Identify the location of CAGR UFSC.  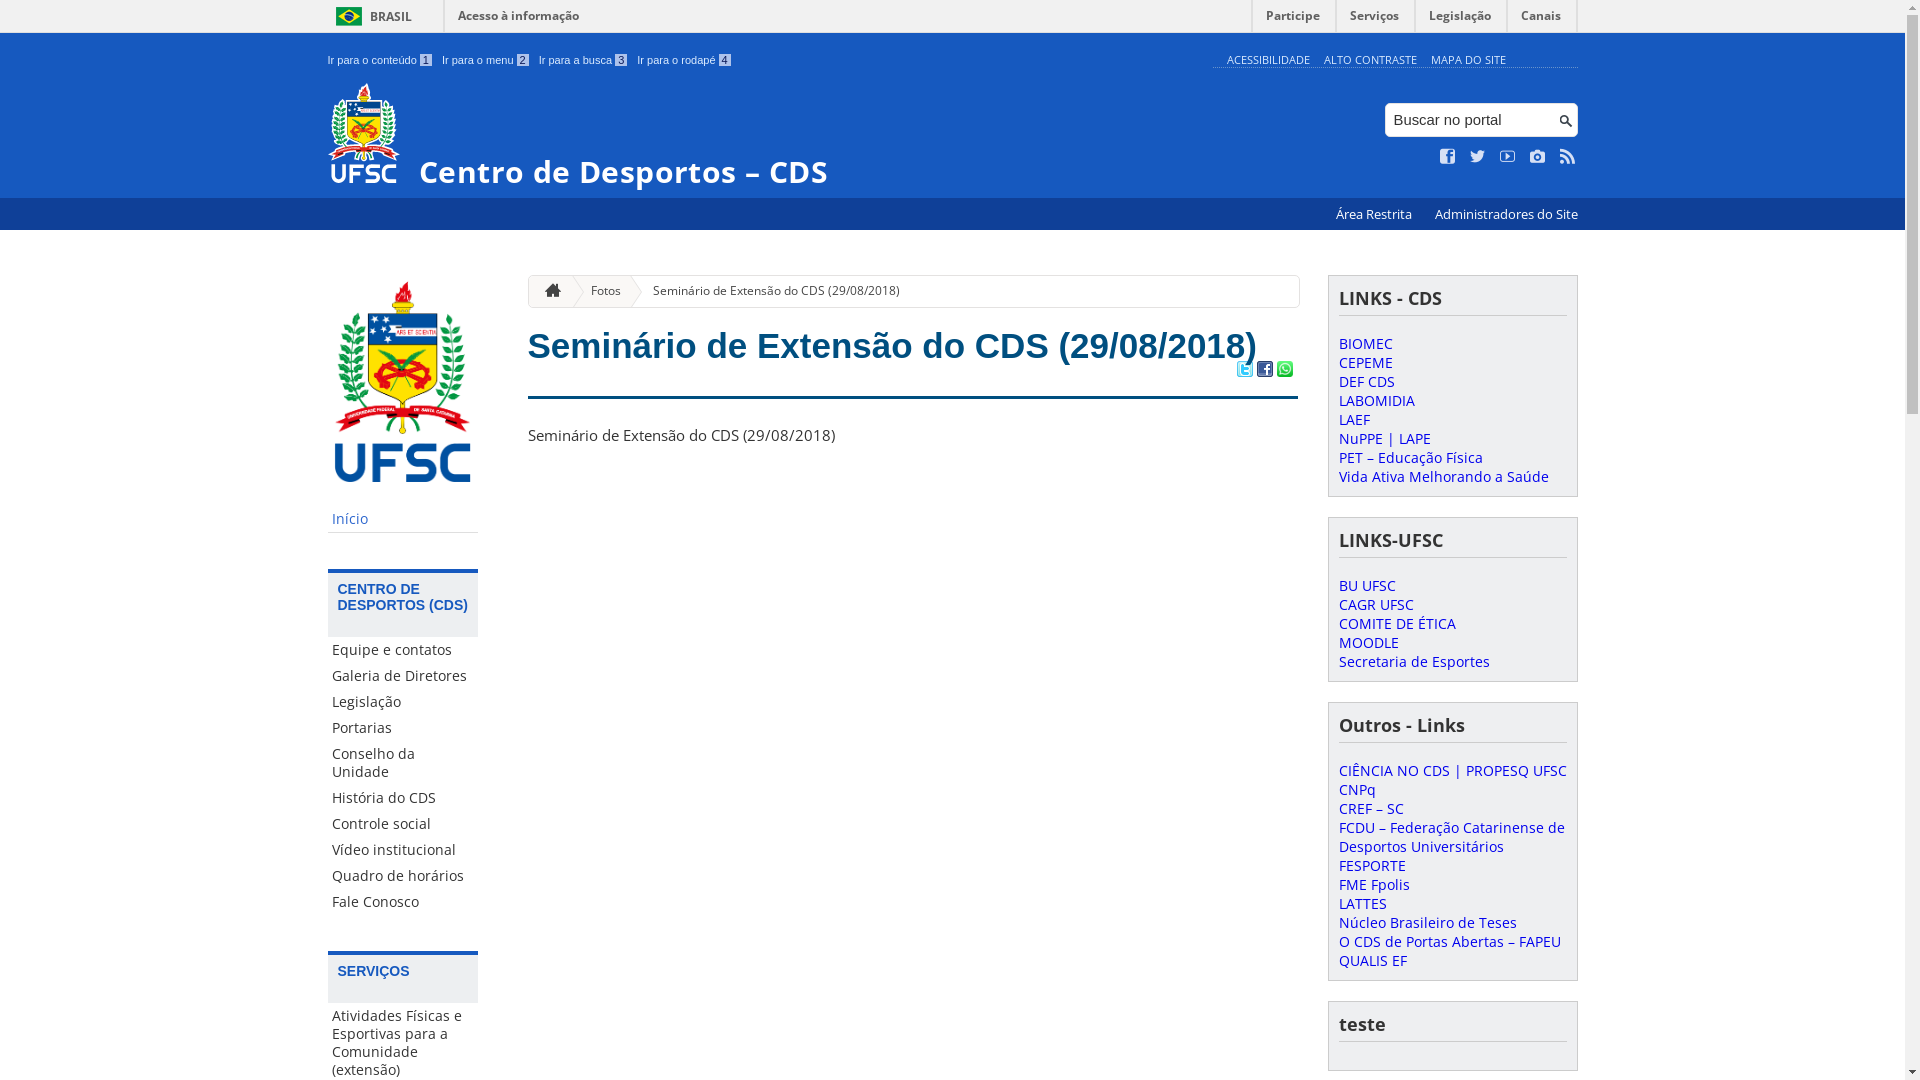
(1376, 604).